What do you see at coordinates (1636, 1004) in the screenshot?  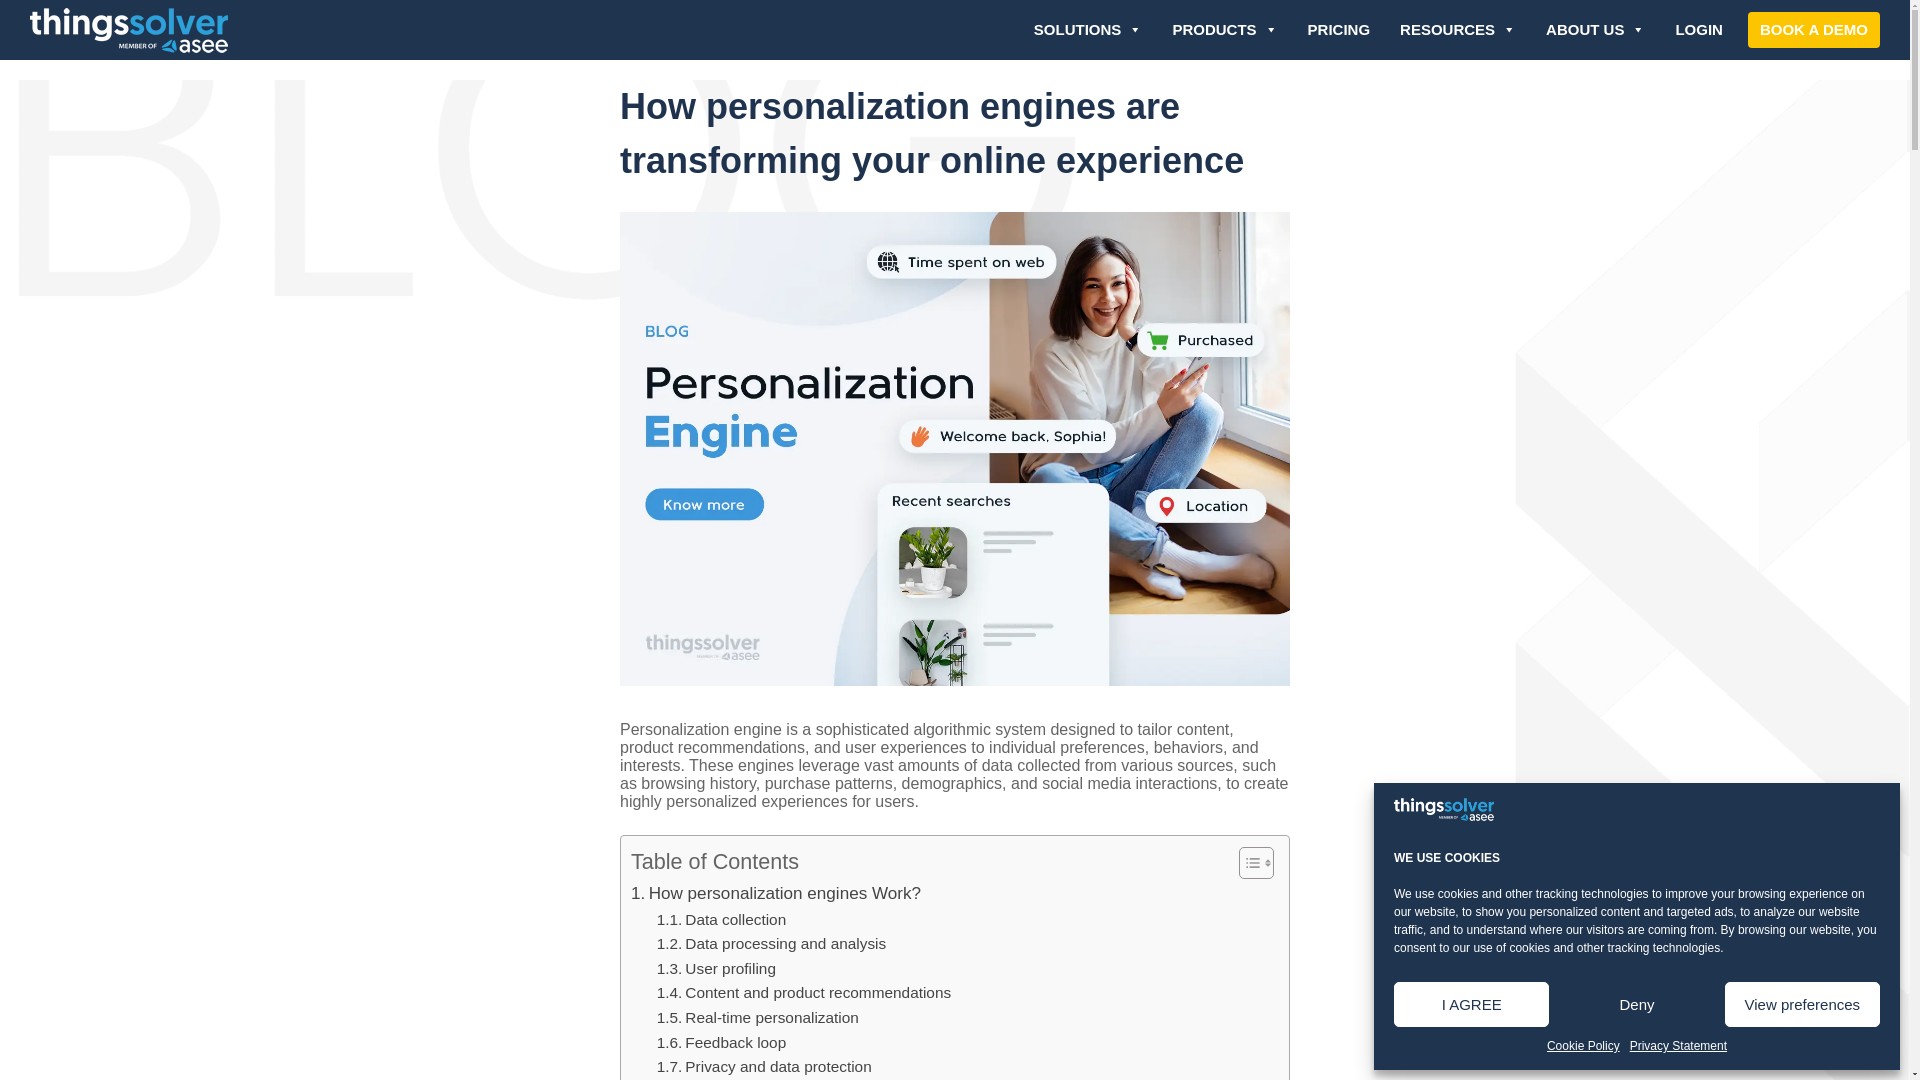 I see `Deny` at bounding box center [1636, 1004].